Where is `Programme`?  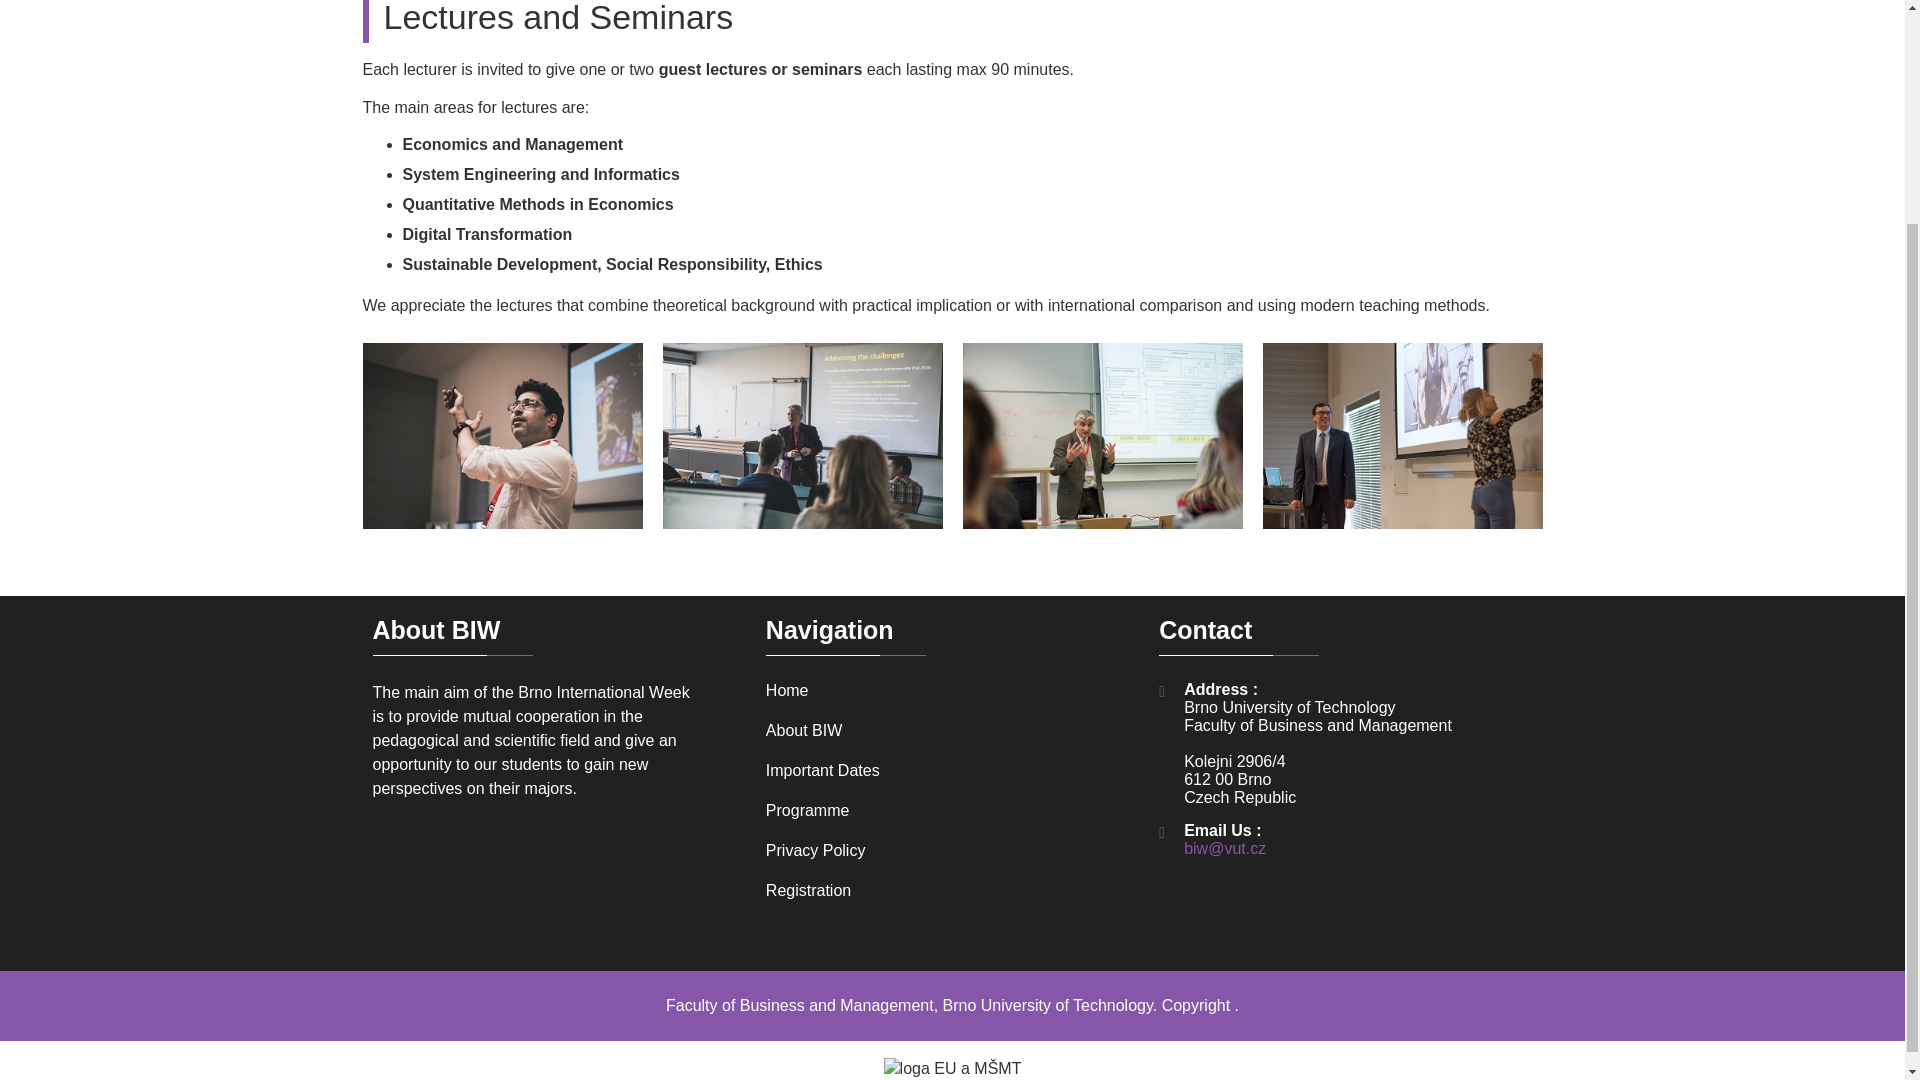 Programme is located at coordinates (952, 810).